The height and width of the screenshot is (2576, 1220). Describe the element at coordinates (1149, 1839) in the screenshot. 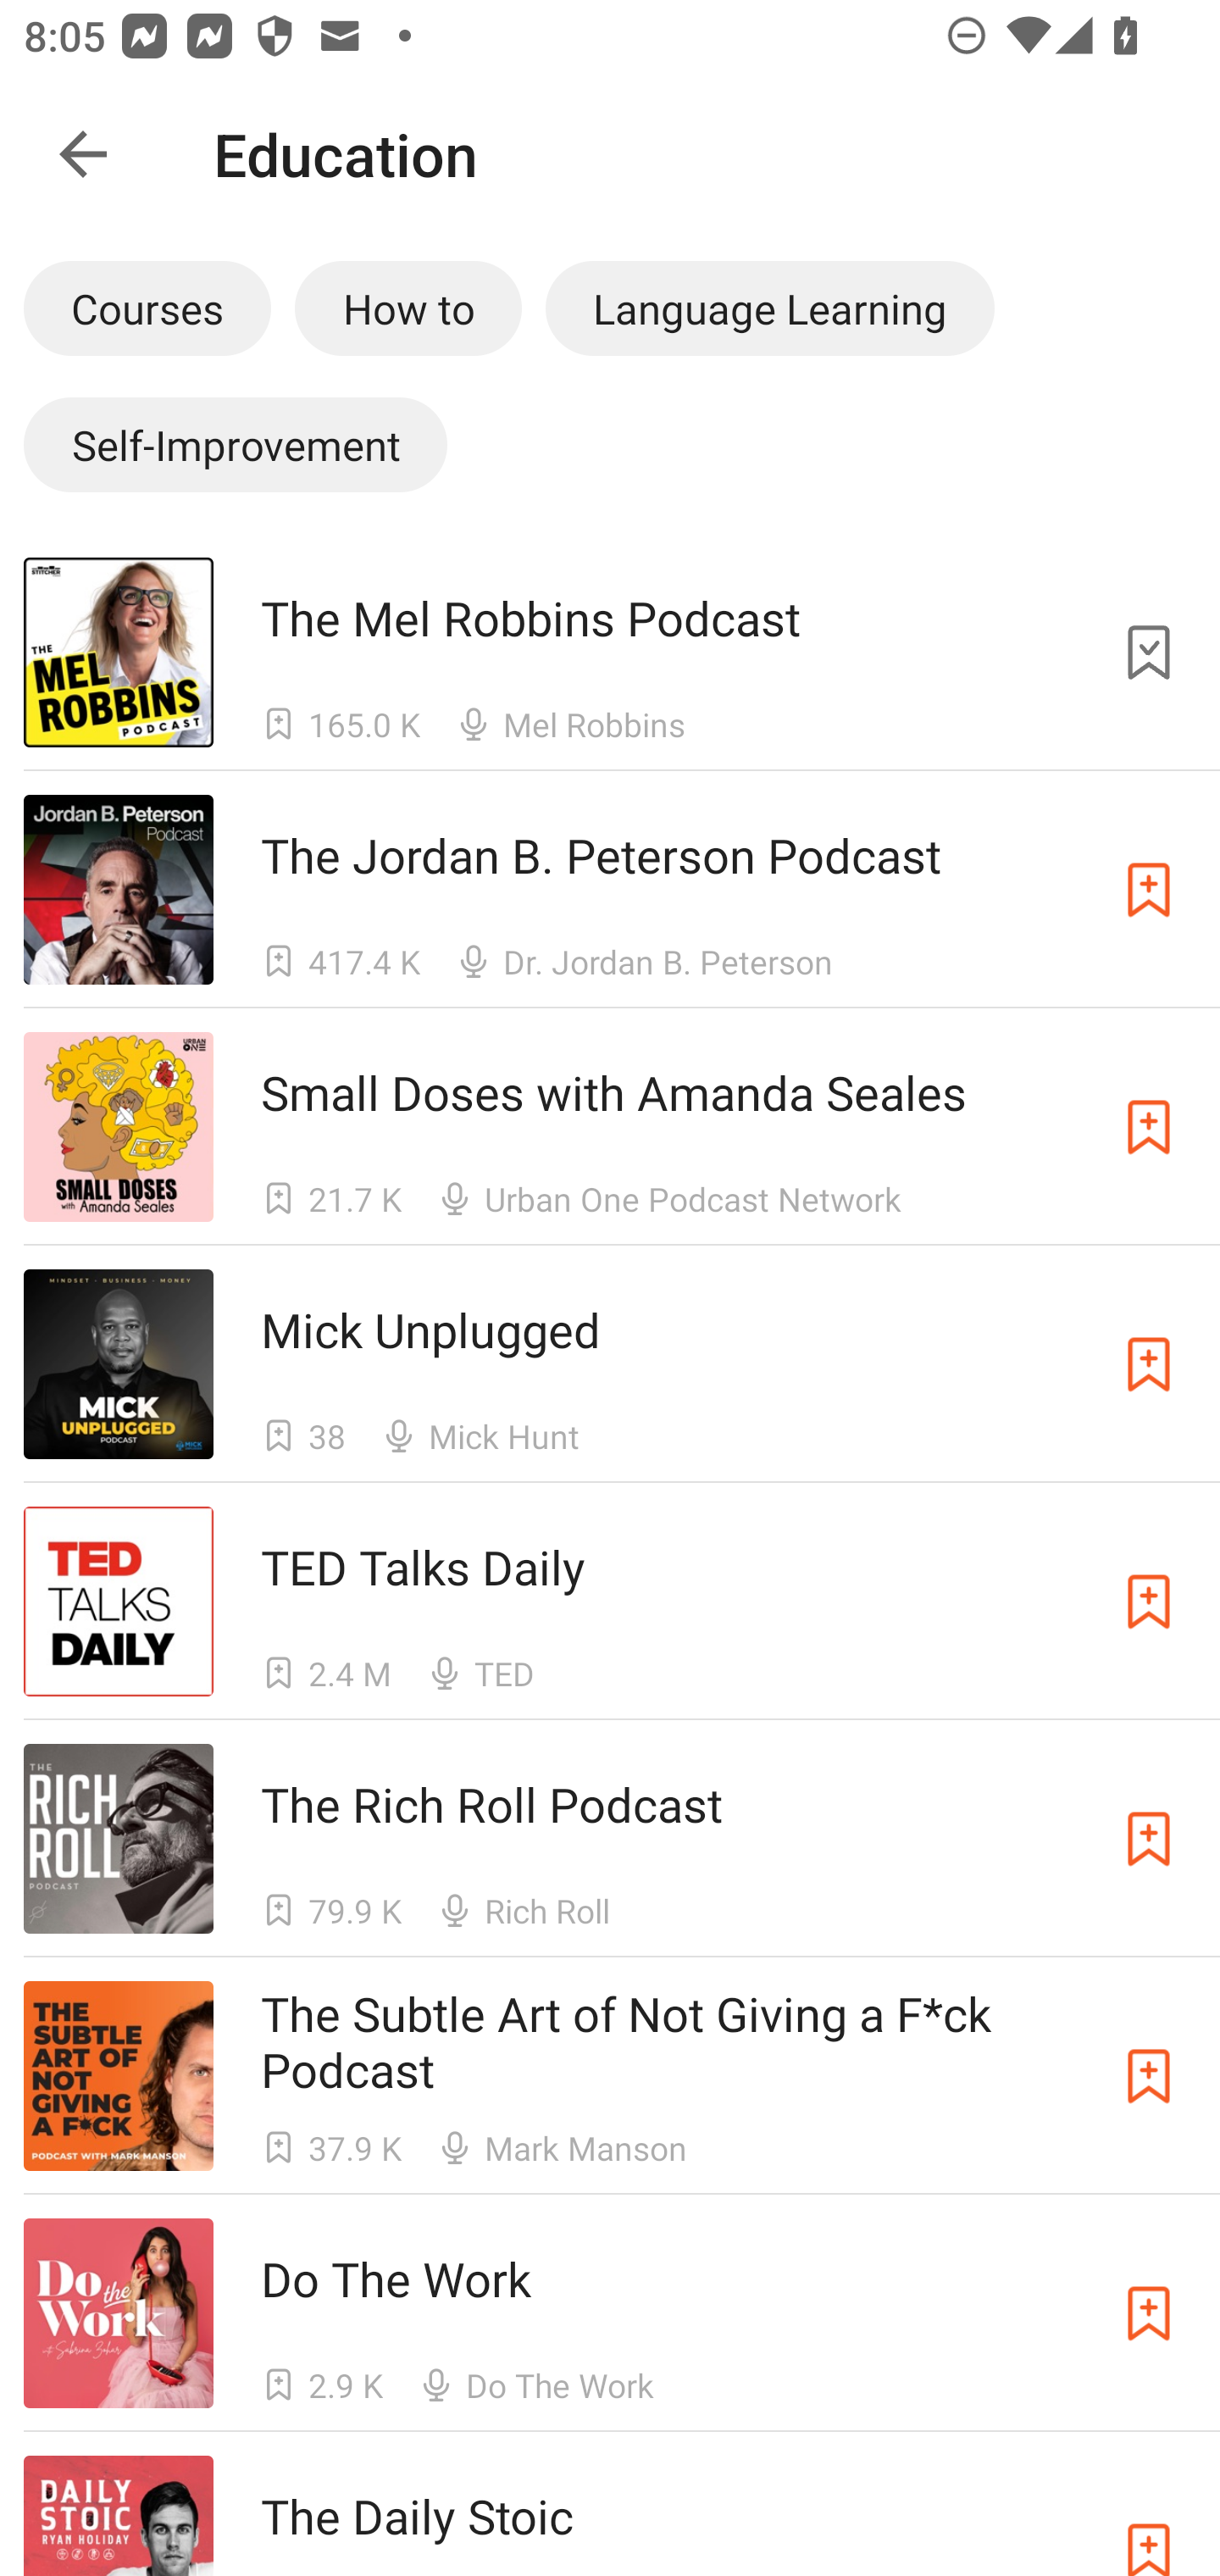

I see `Subscribe` at that location.